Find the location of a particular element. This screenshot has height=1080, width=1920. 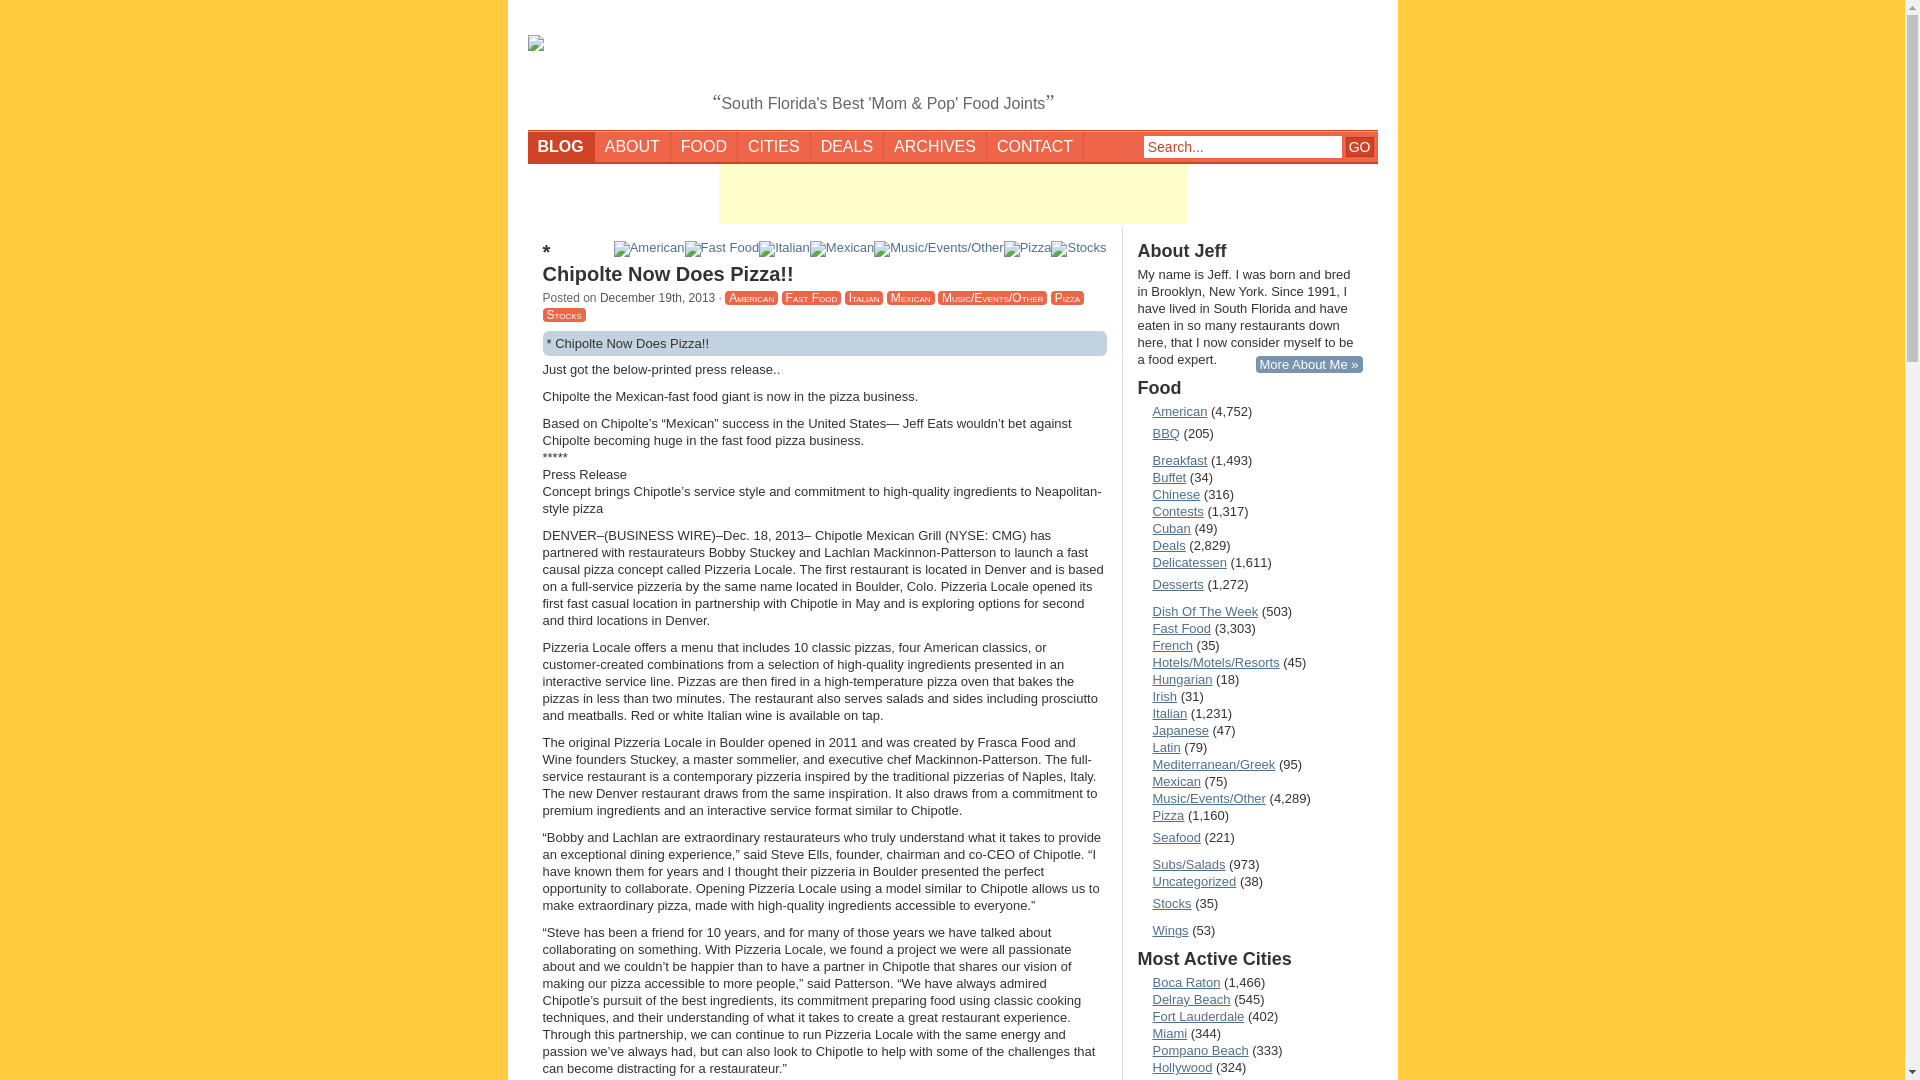

CITIES is located at coordinates (774, 146).